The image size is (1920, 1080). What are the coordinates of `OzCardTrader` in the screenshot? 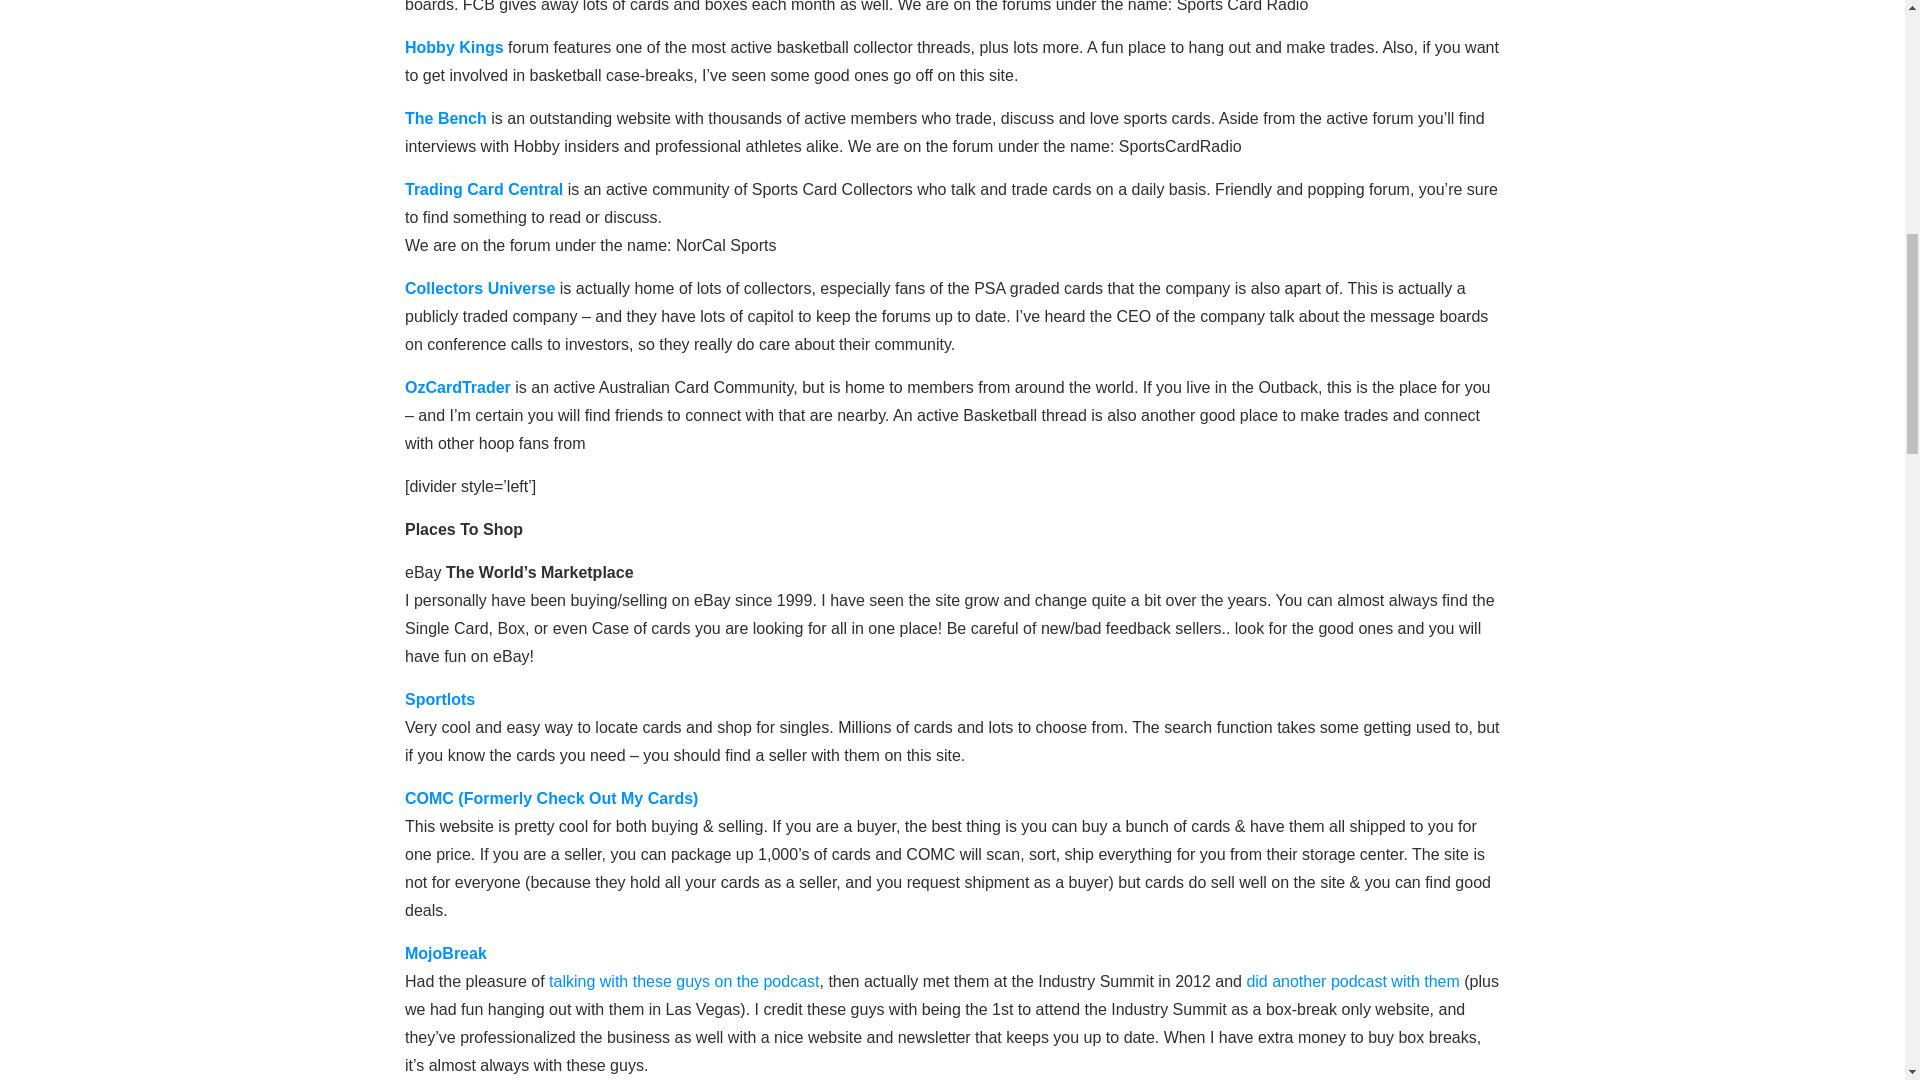 It's located at (458, 388).